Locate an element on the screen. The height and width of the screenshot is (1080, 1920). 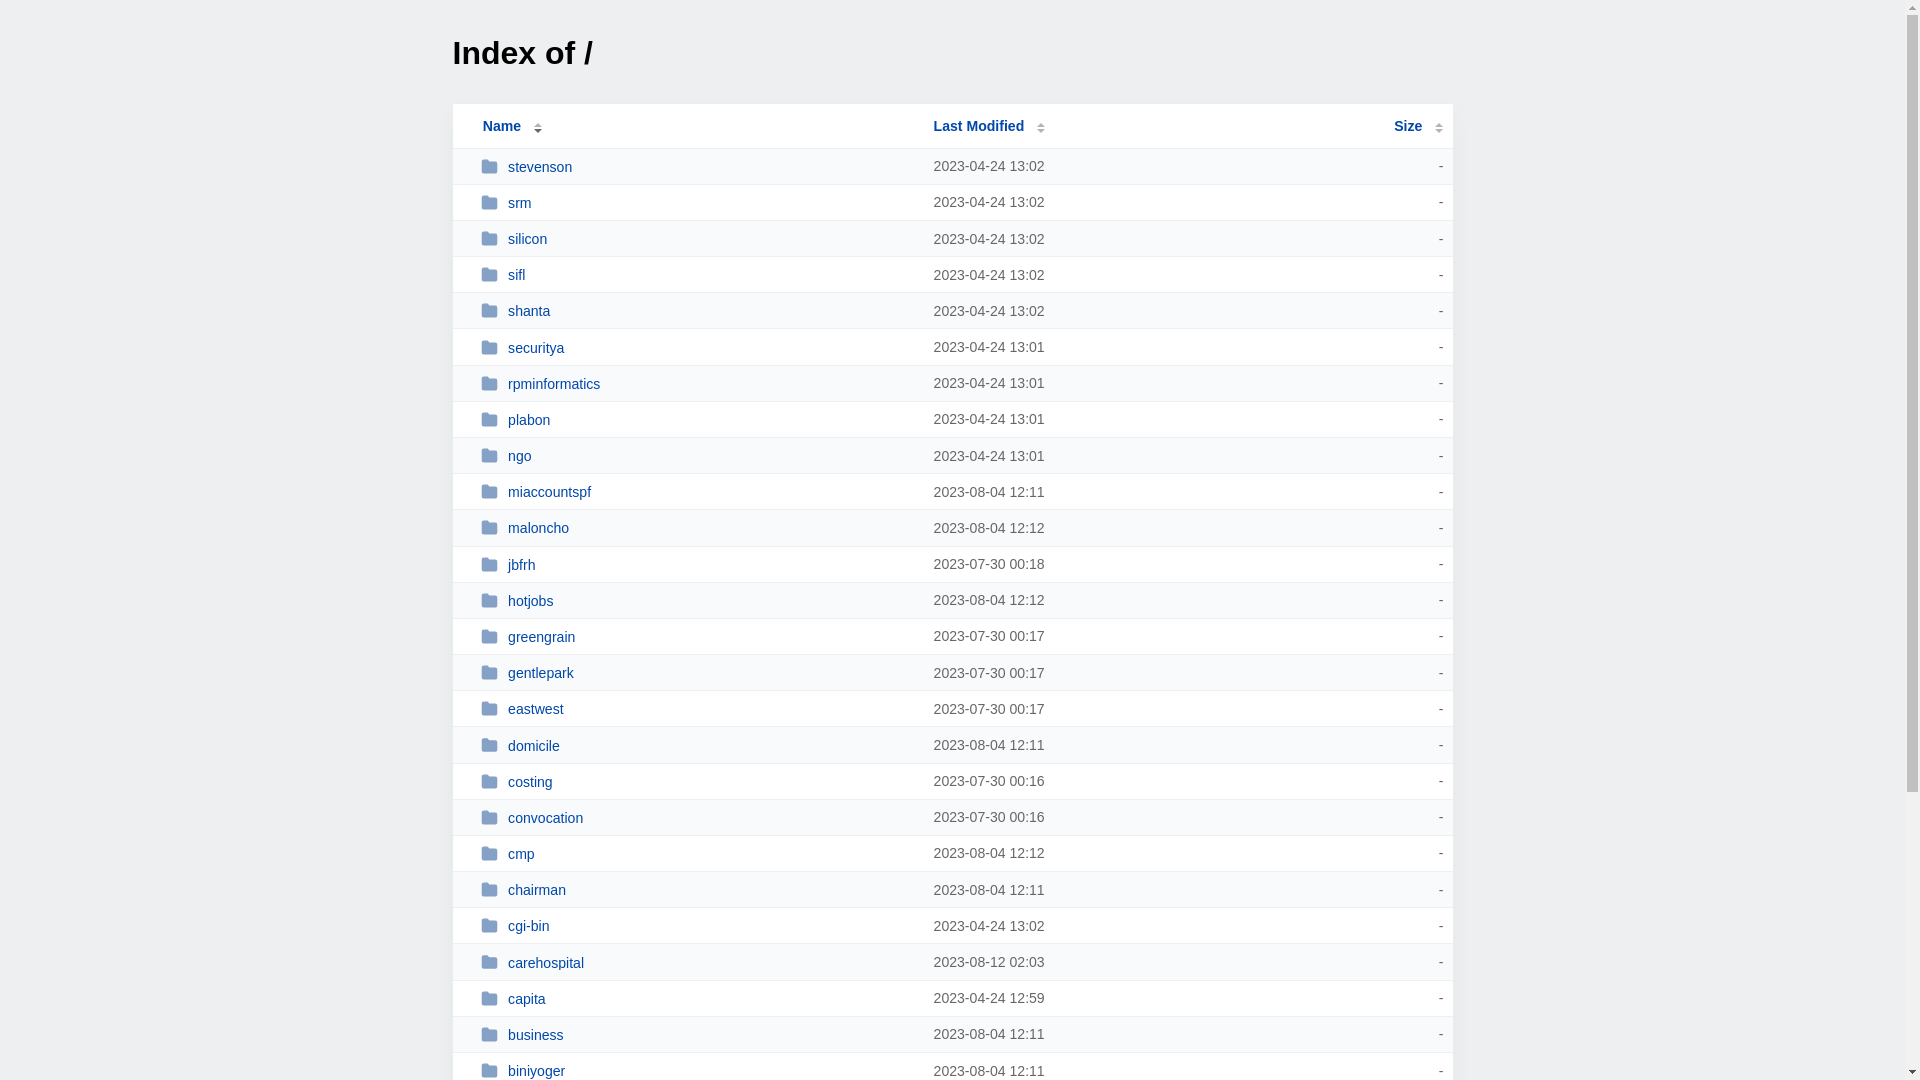
miaccountspf is located at coordinates (698, 492).